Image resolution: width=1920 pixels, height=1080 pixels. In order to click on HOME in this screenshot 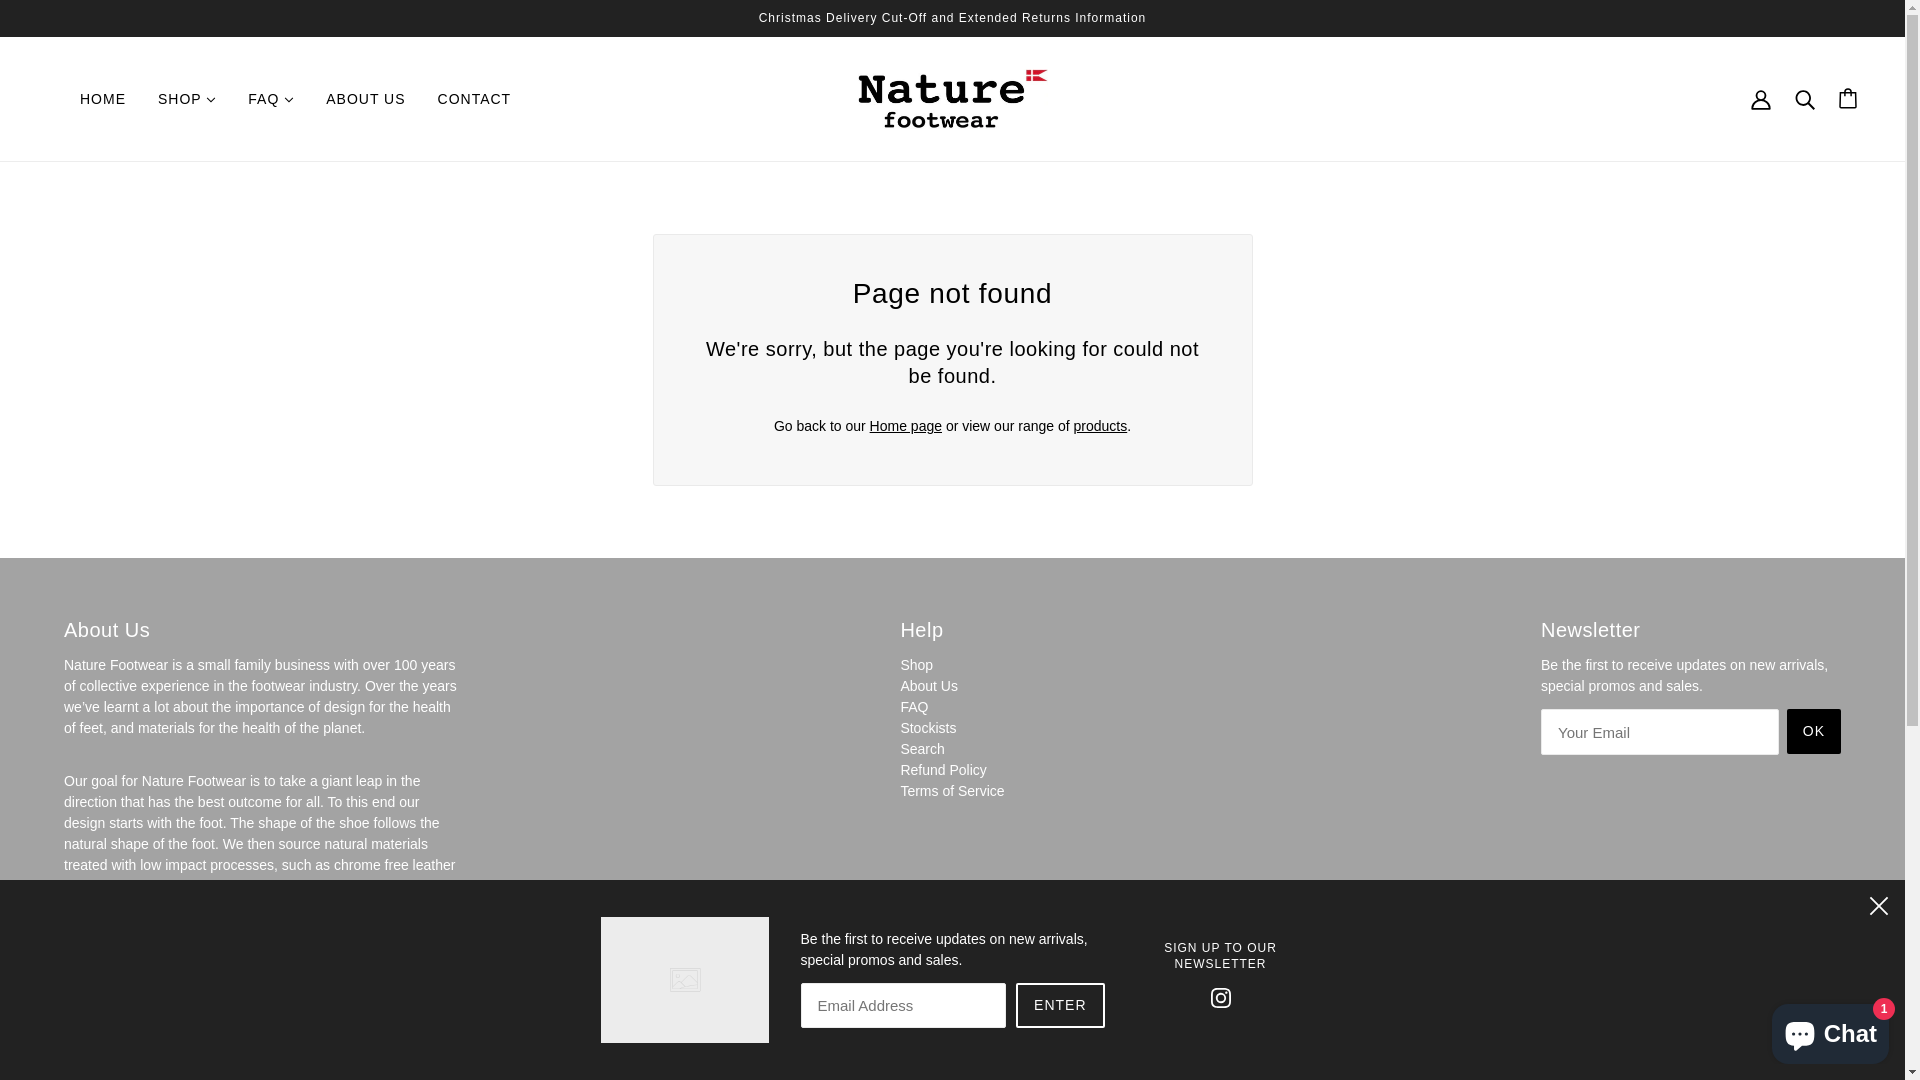, I will do `click(103, 99)`.